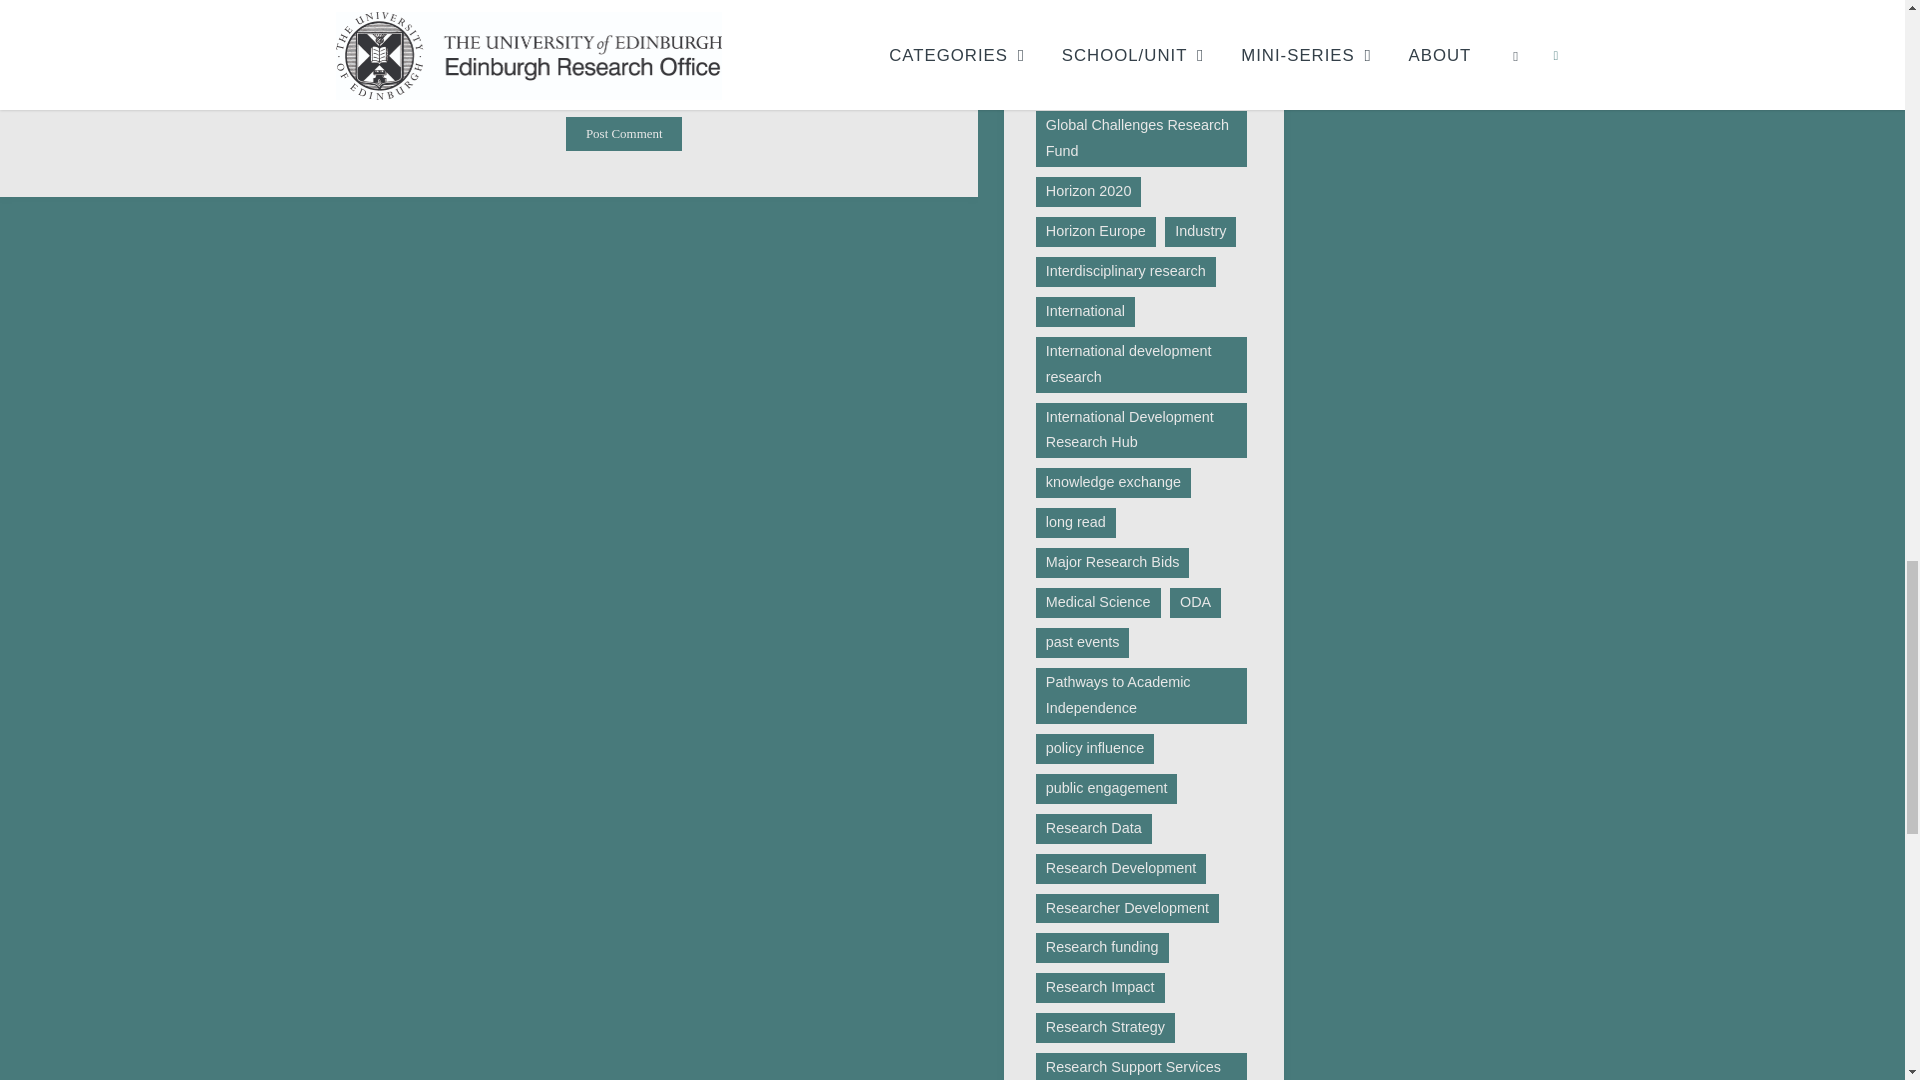 The height and width of the screenshot is (1080, 1920). What do you see at coordinates (42, 87) in the screenshot?
I see `yes` at bounding box center [42, 87].